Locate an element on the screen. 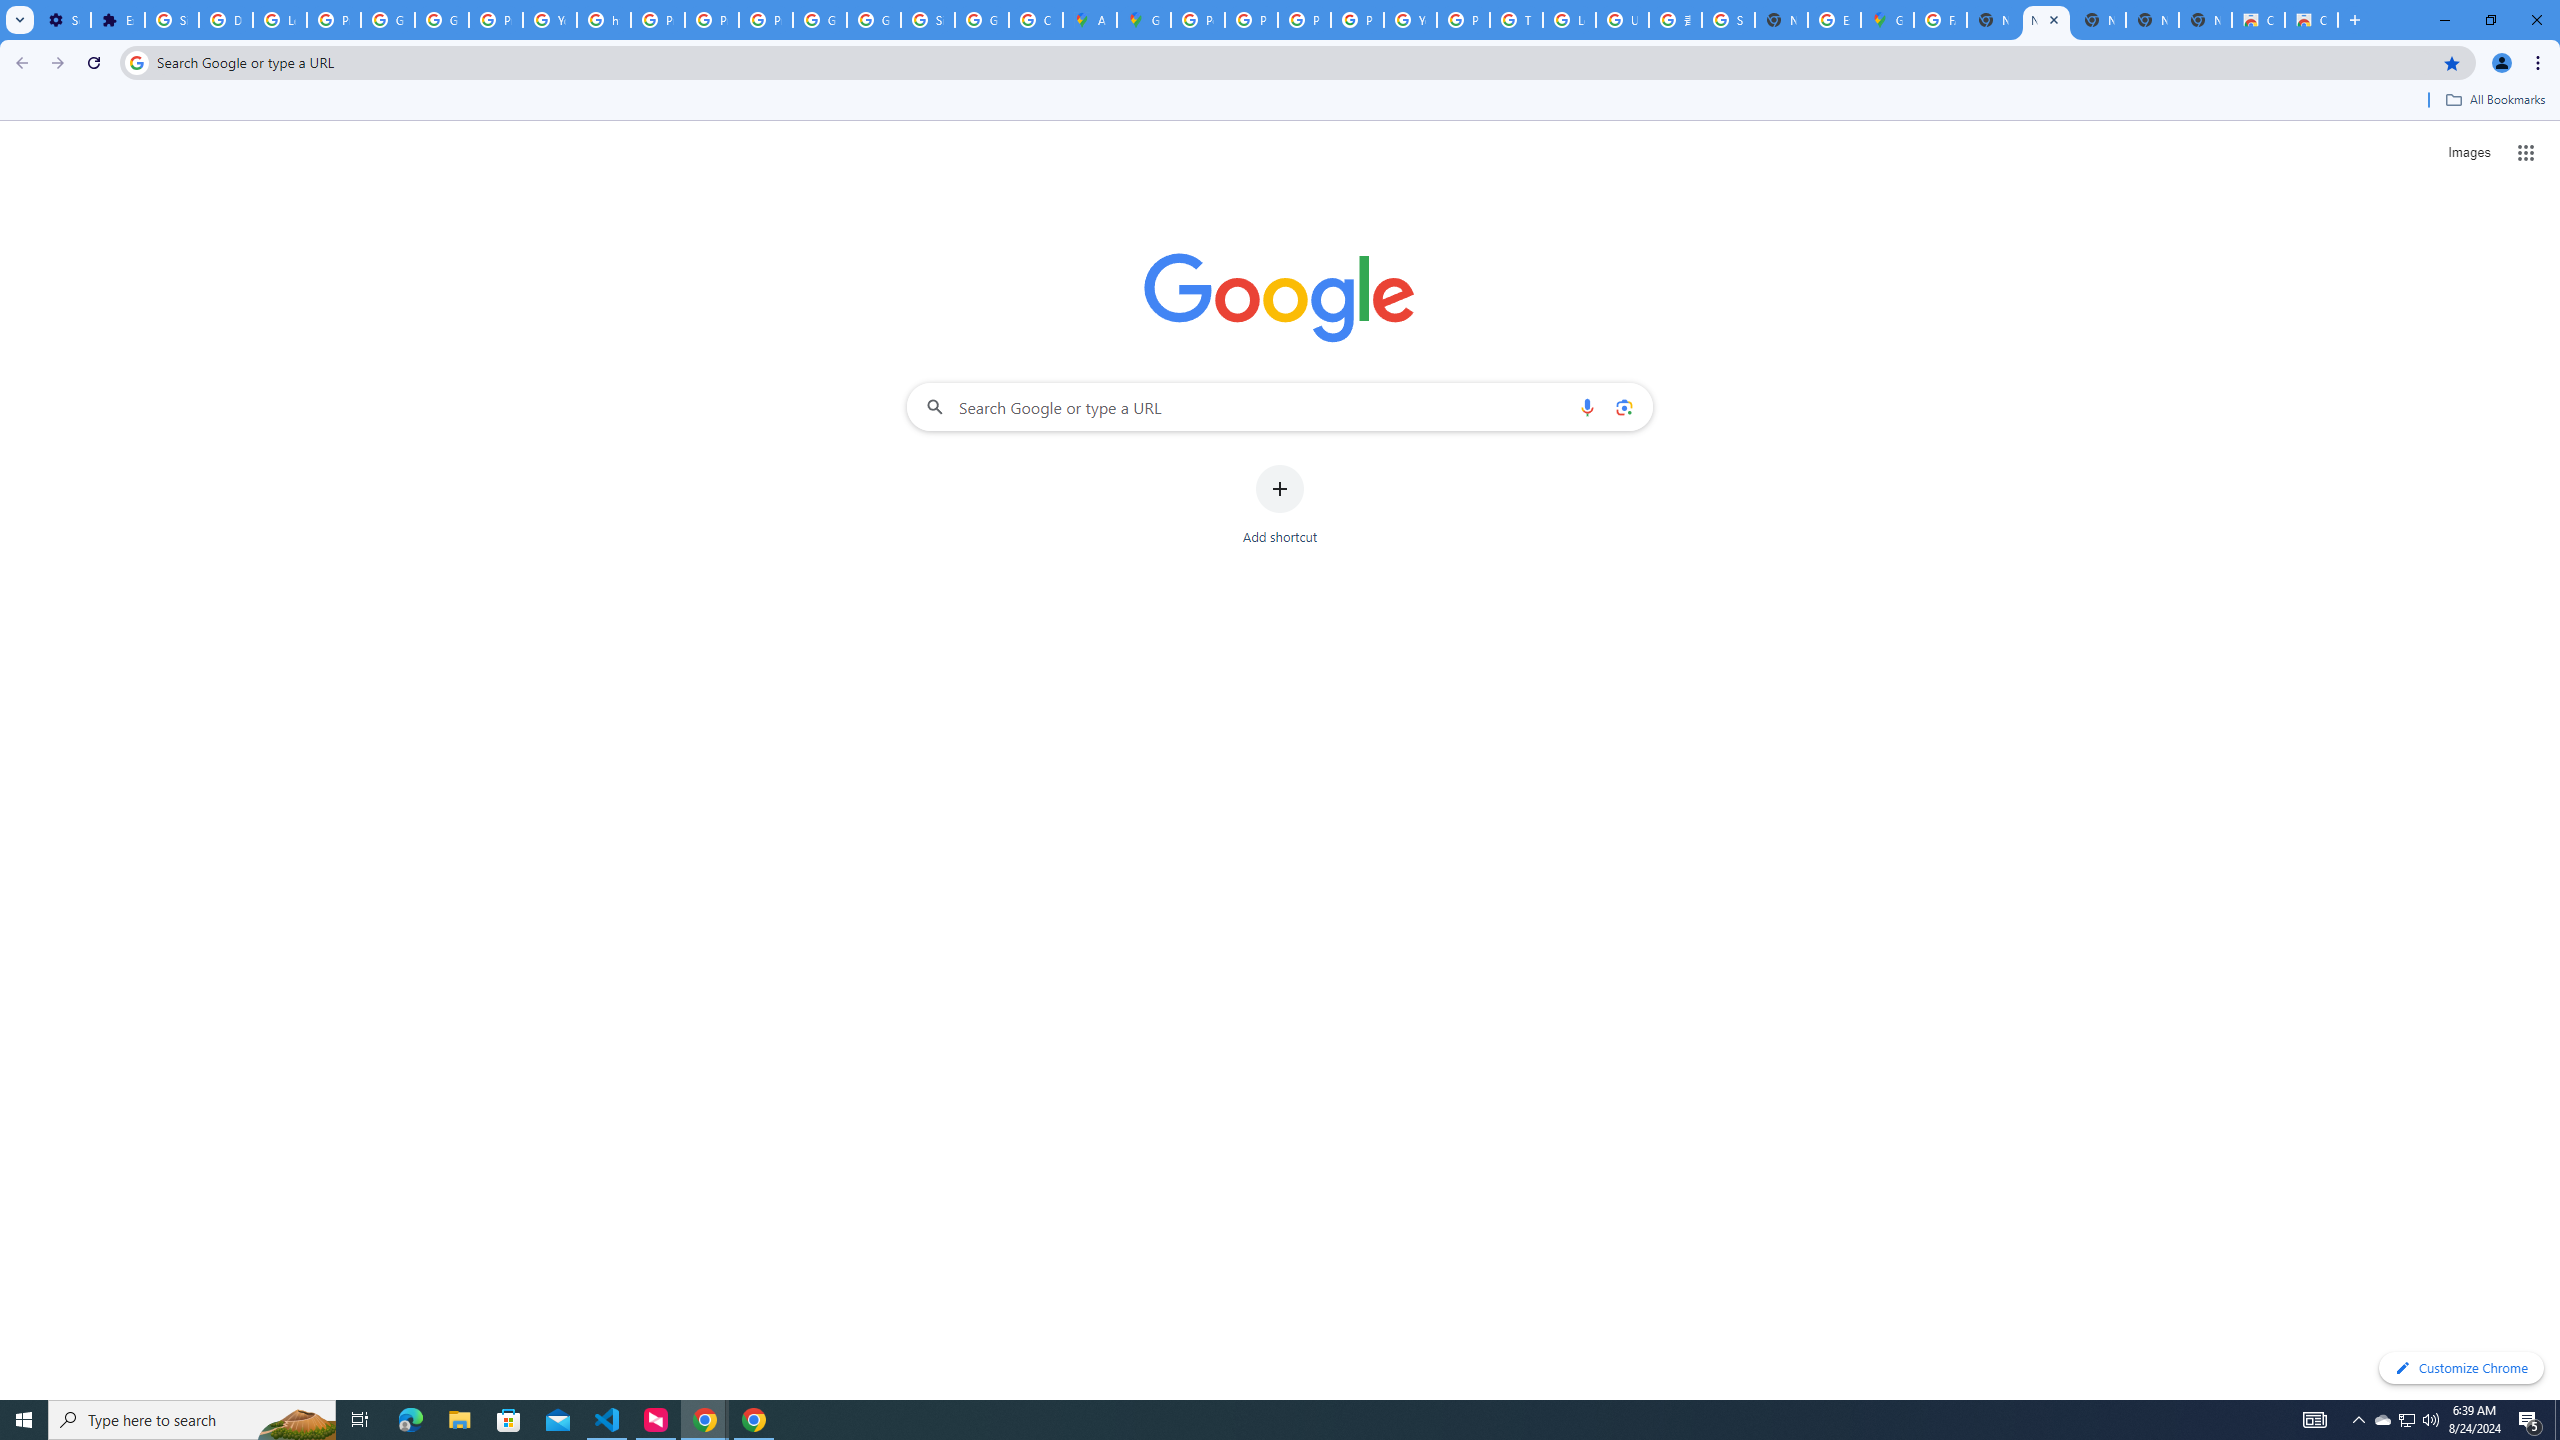  Google Maps is located at coordinates (1144, 20).